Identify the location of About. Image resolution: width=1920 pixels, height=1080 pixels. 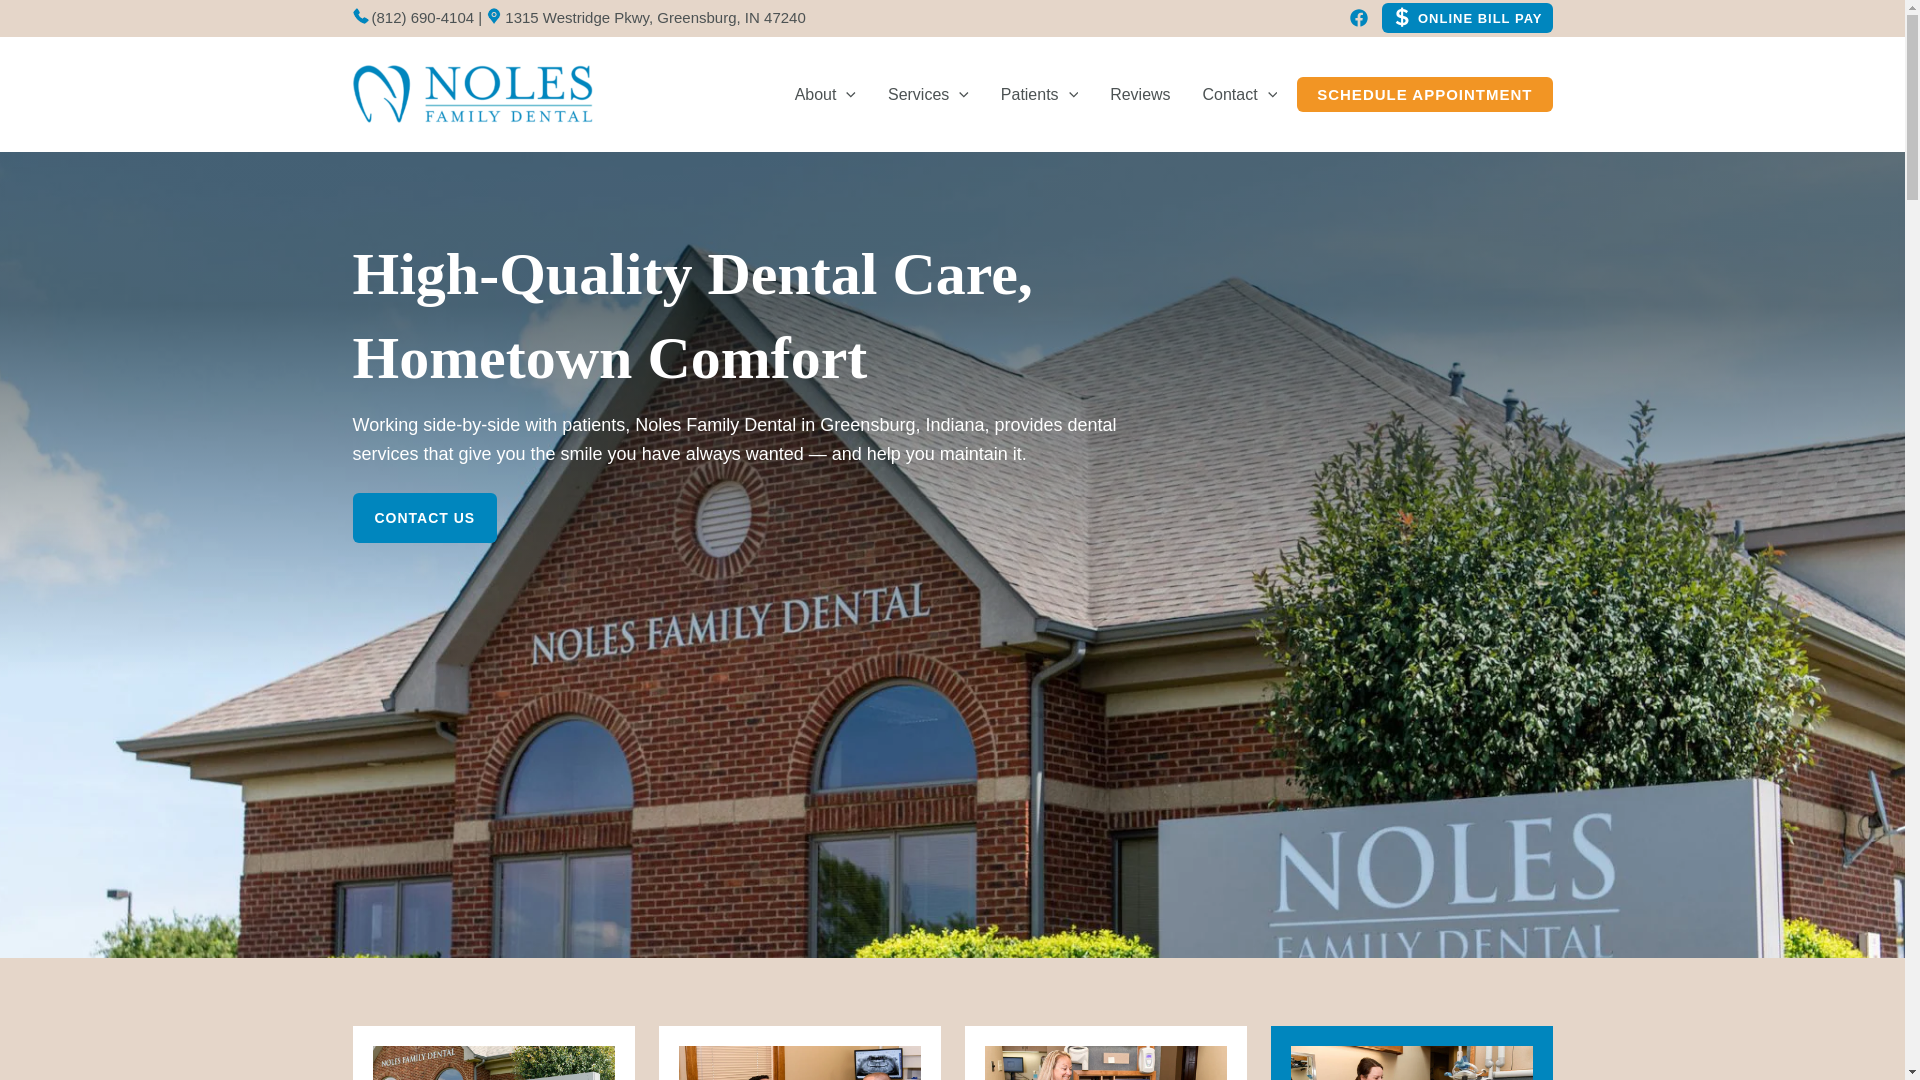
(825, 94).